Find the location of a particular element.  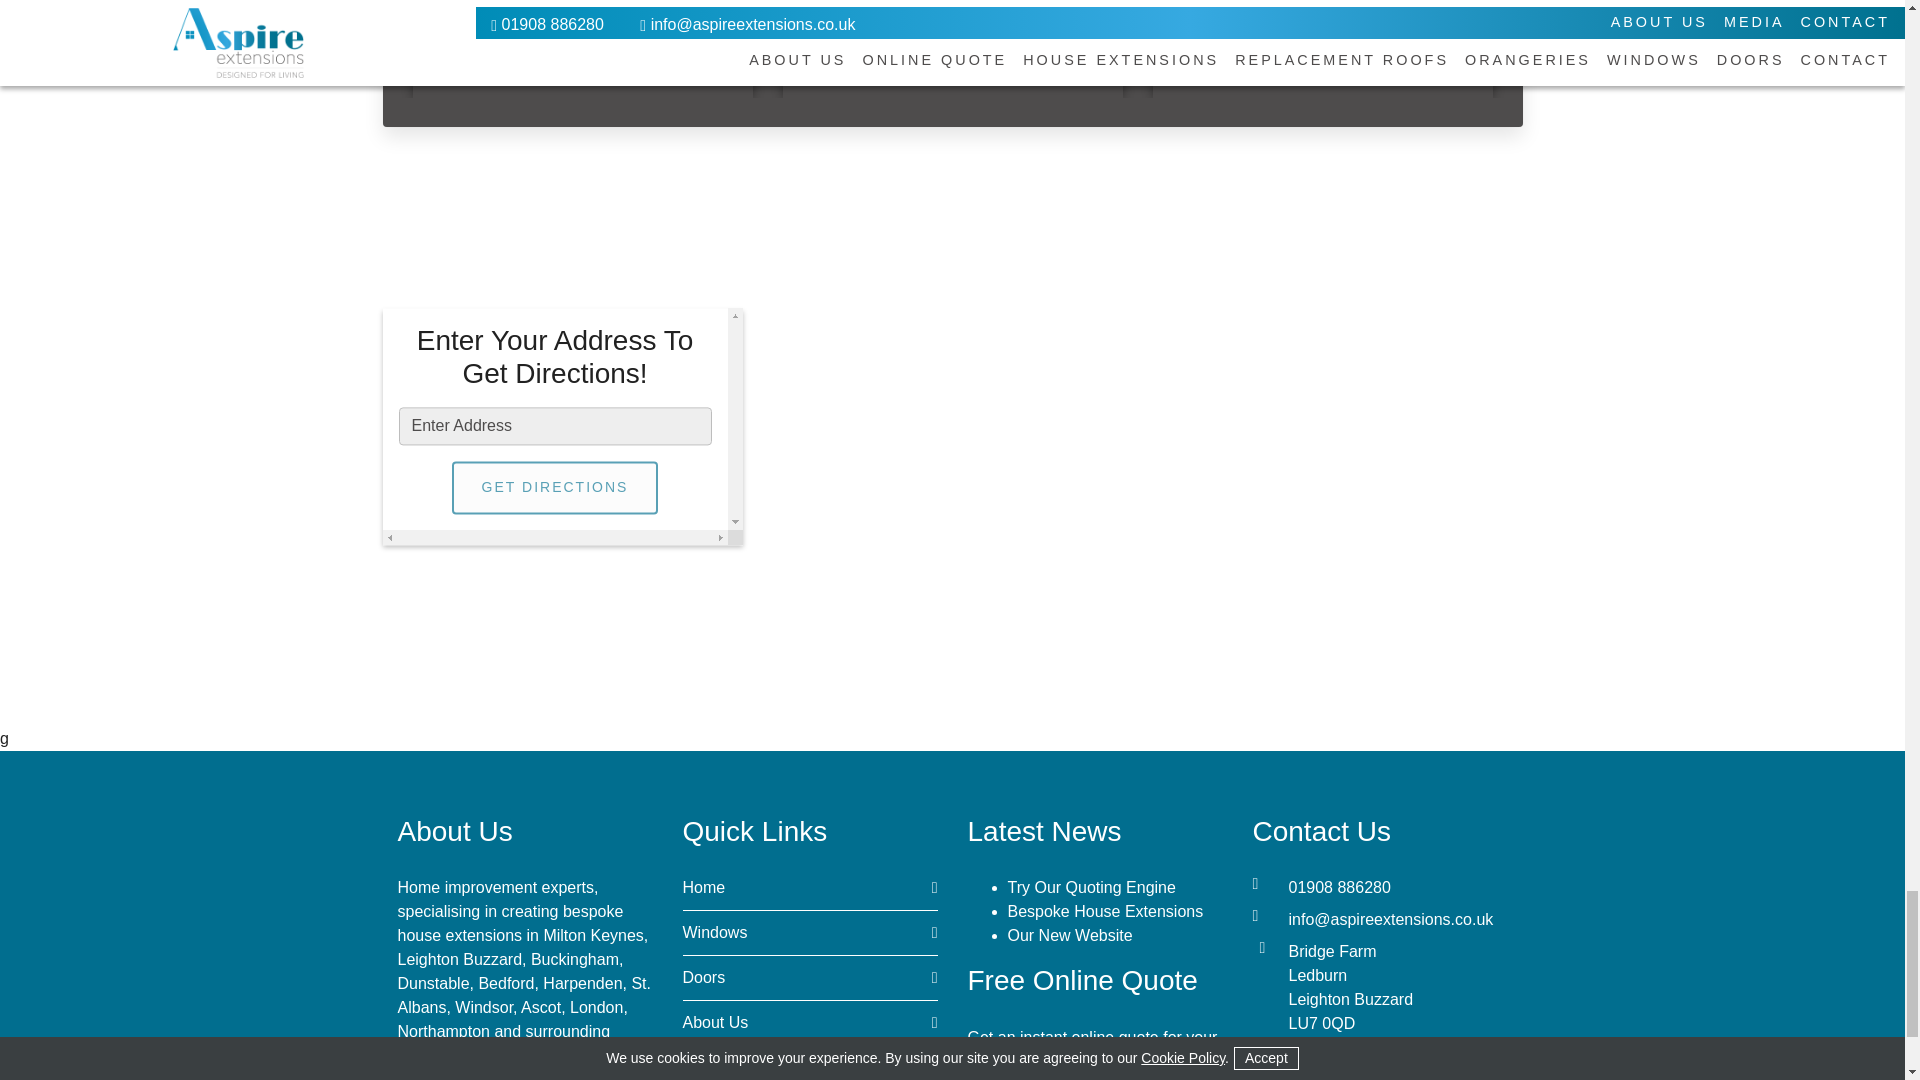

Get Directions is located at coordinates (554, 488).